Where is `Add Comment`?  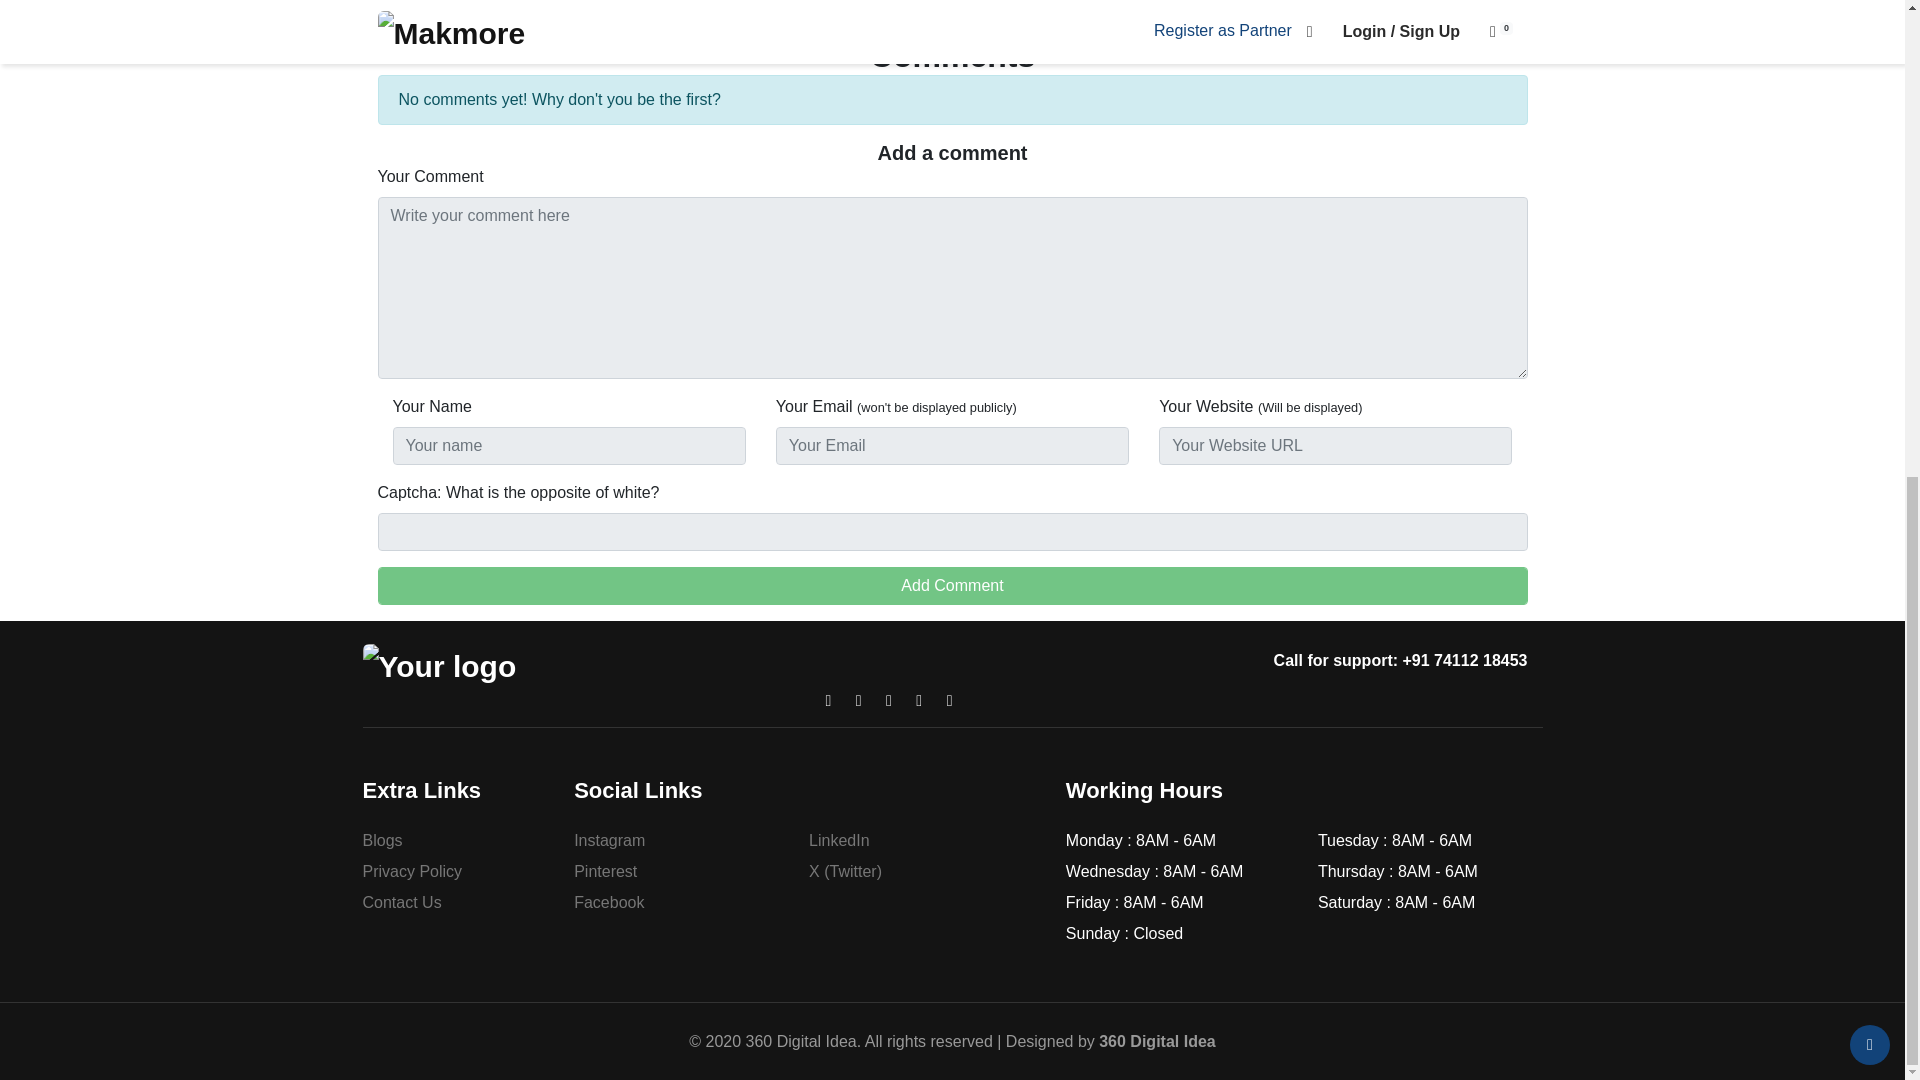 Add Comment is located at coordinates (953, 586).